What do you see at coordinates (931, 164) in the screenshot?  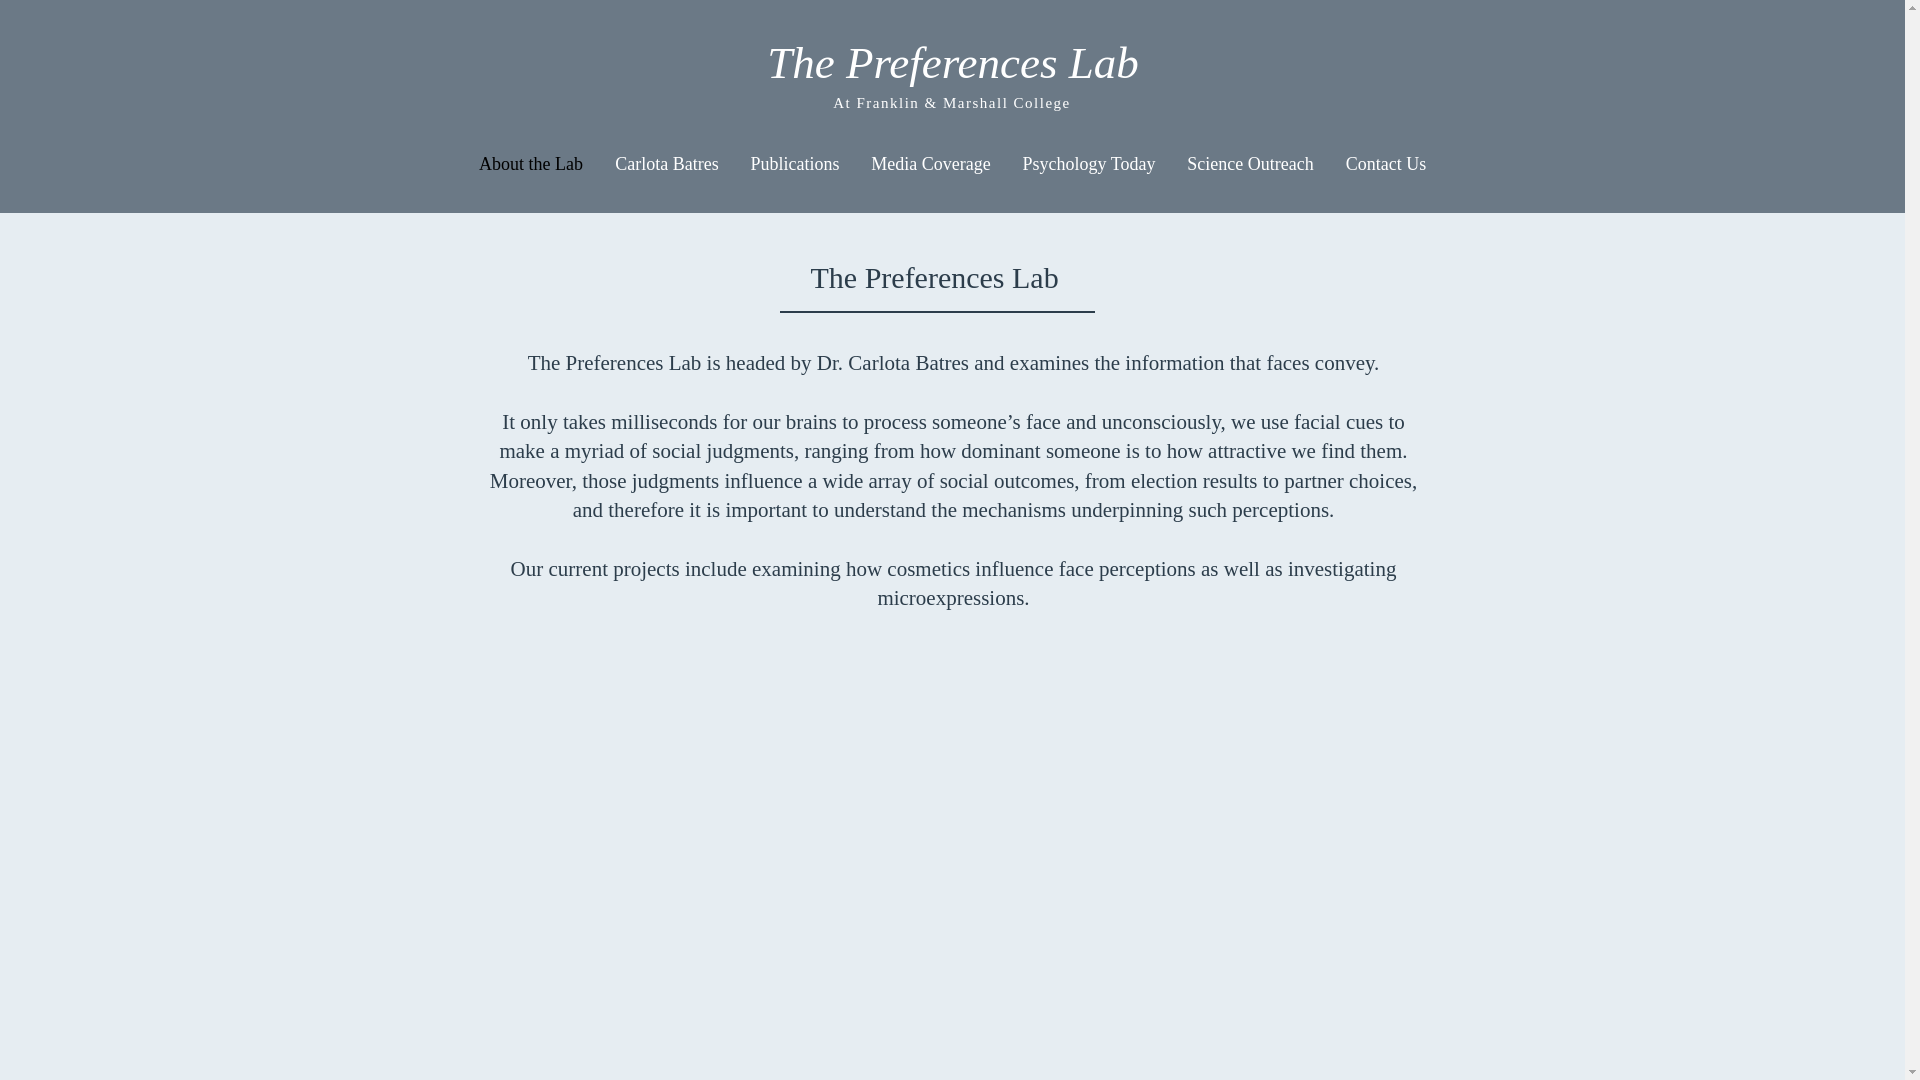 I see `Media Coverage` at bounding box center [931, 164].